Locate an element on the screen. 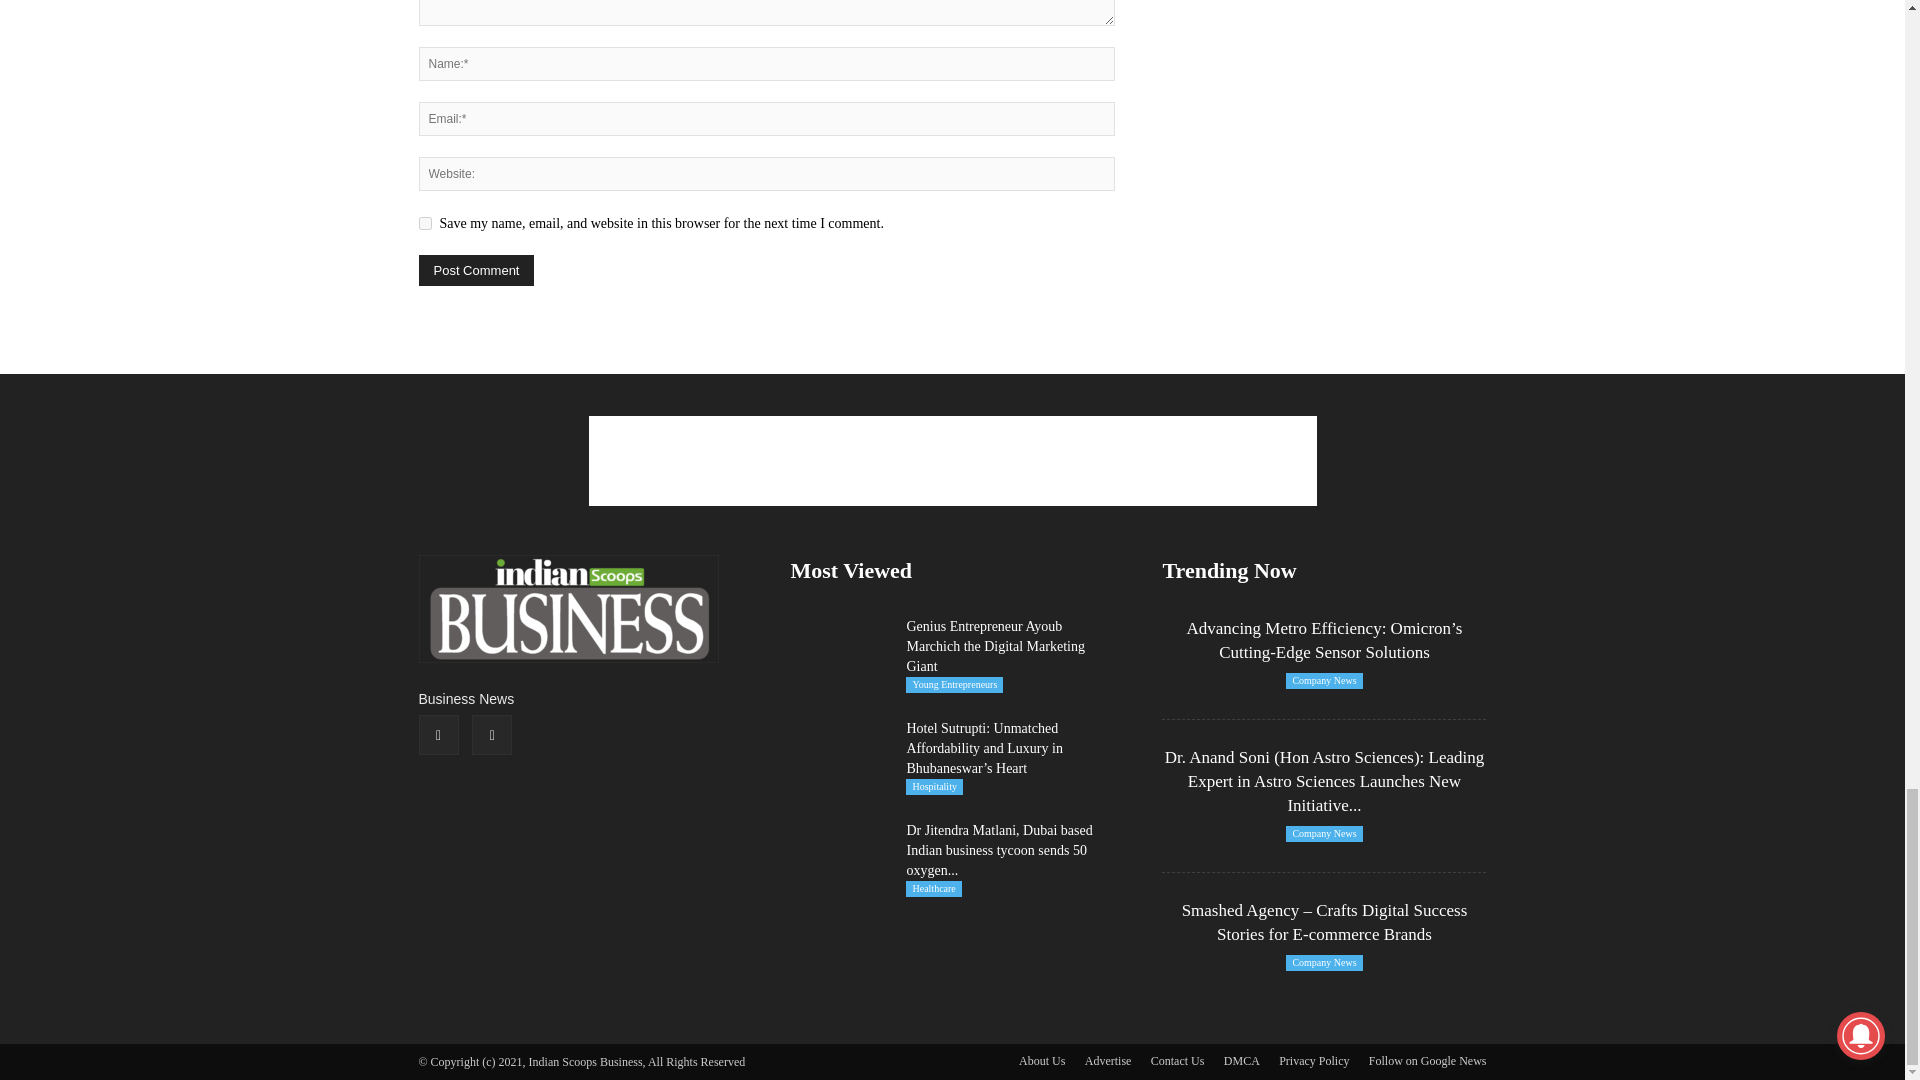 The height and width of the screenshot is (1080, 1920). yes is located at coordinates (424, 224).